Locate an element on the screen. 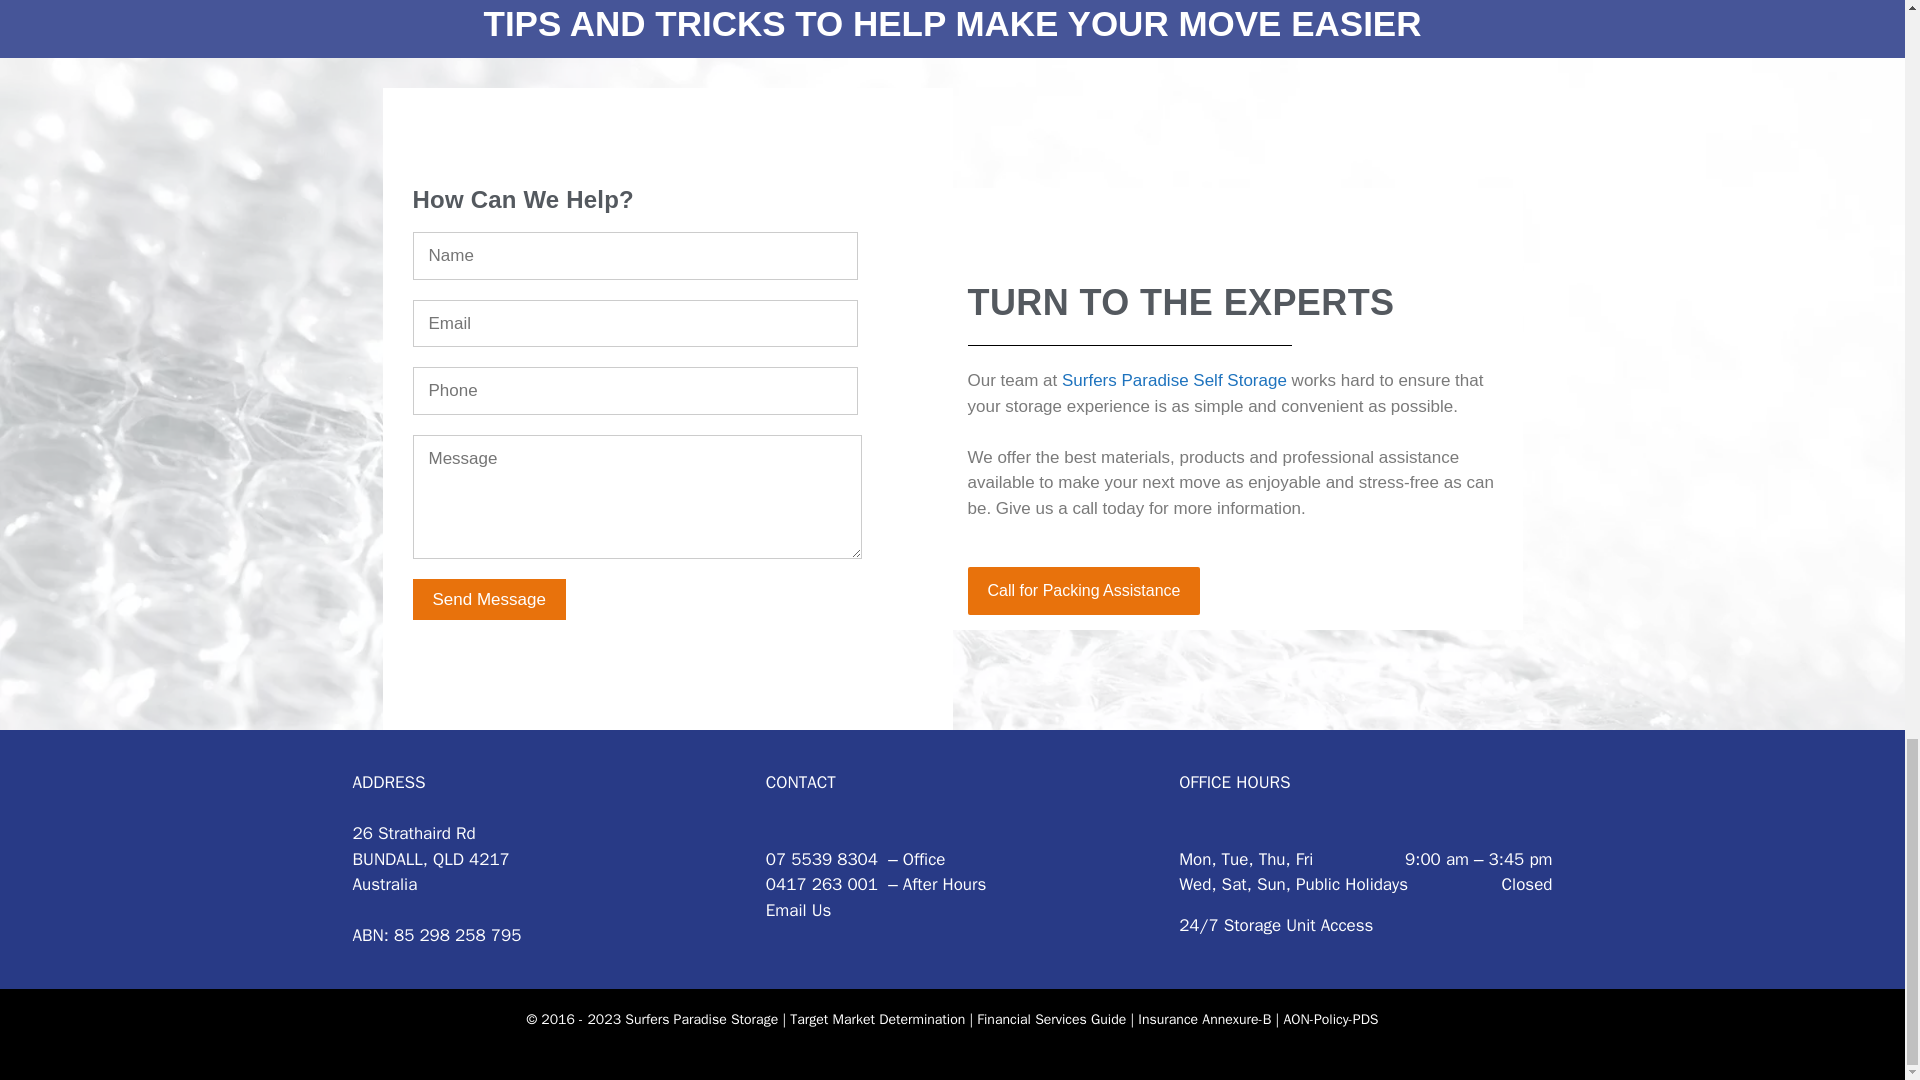  Target Market Determination is located at coordinates (877, 1018).